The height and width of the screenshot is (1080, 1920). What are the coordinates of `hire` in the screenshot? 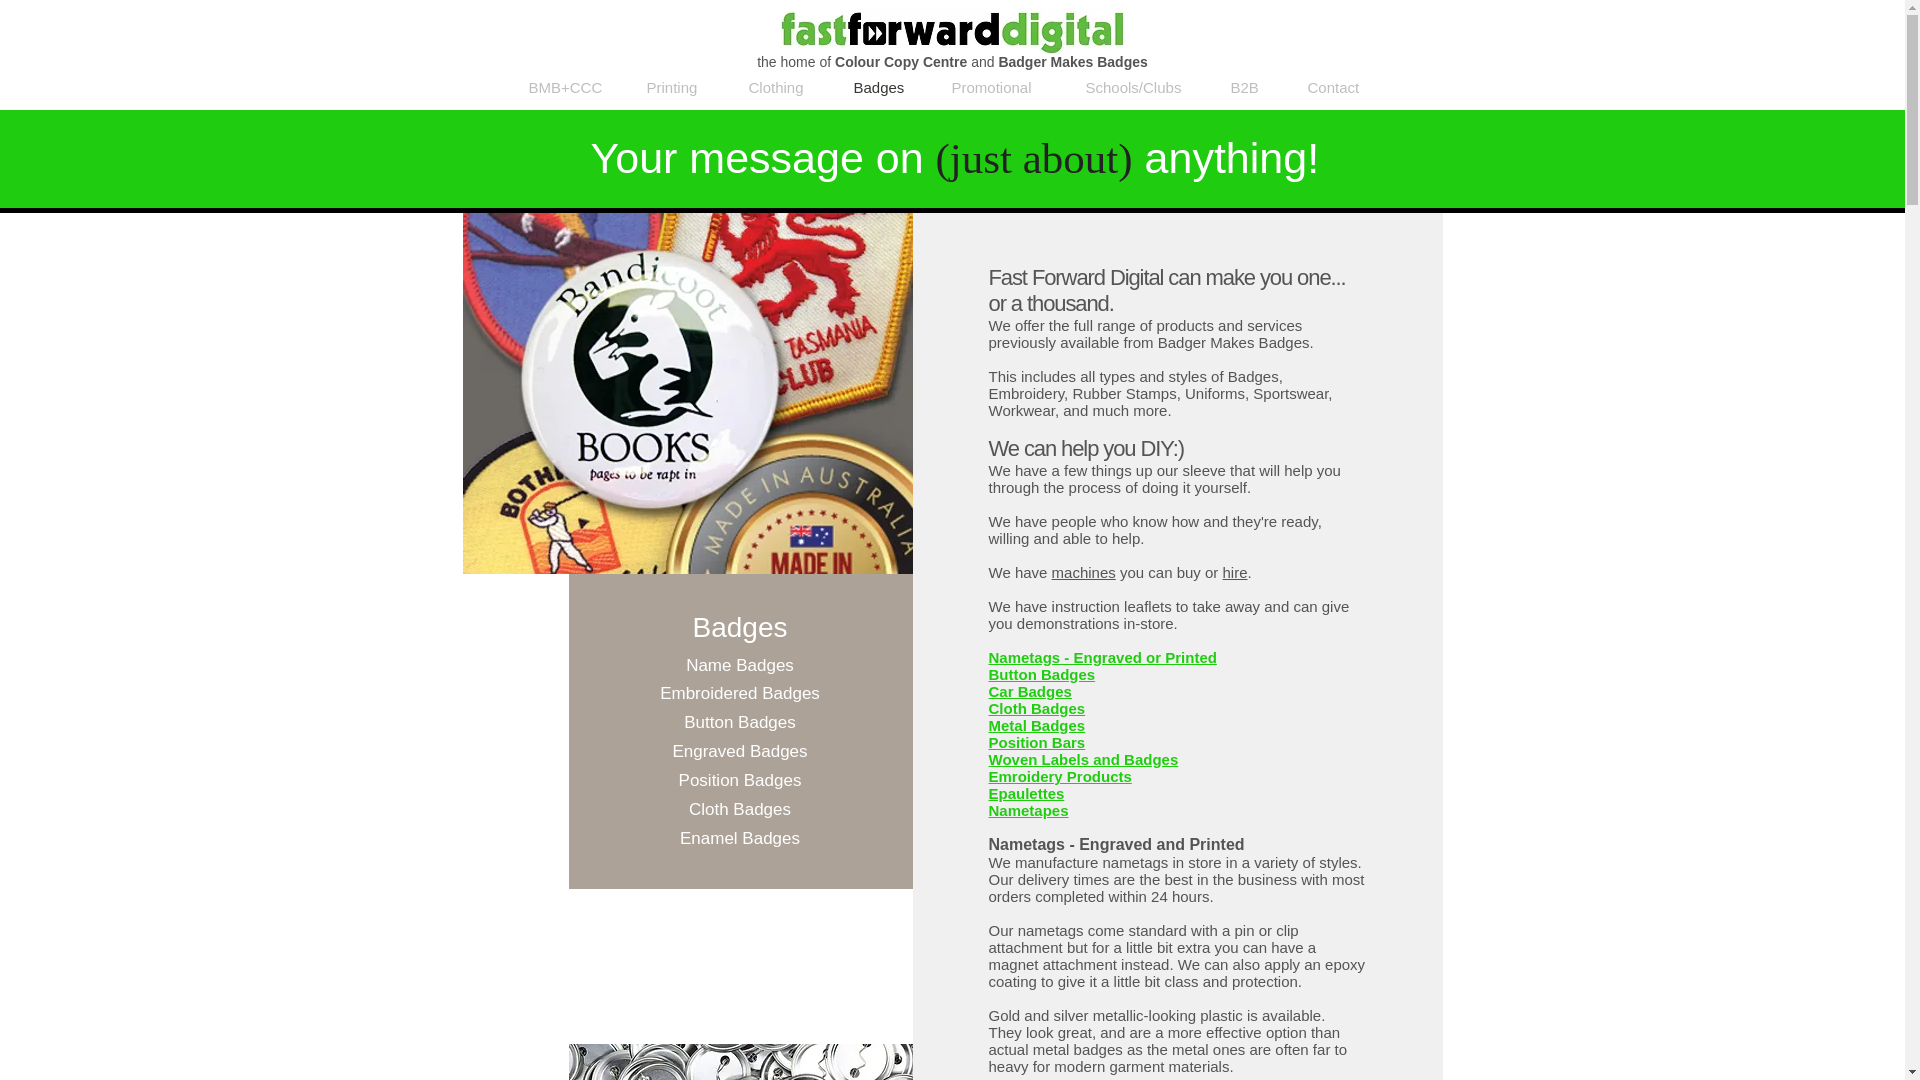 It's located at (1236, 572).